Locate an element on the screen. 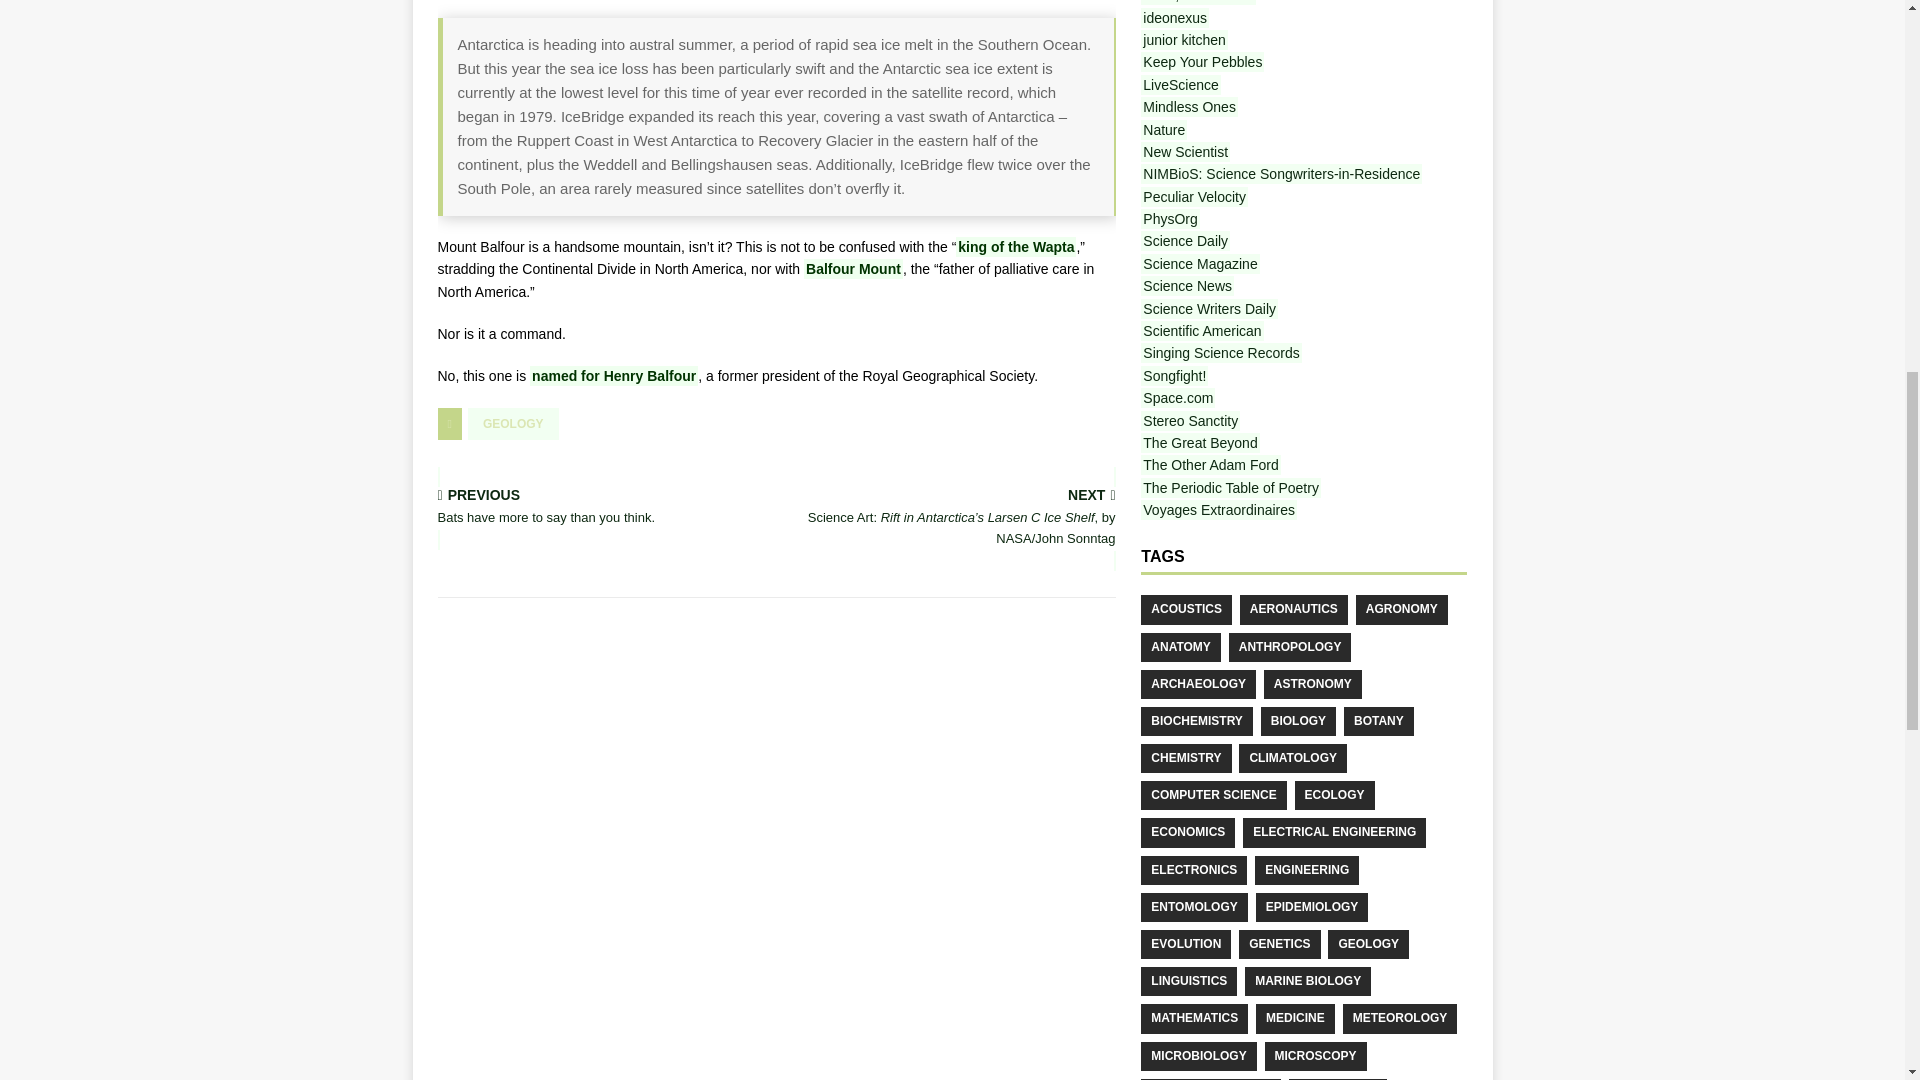  named for Henry Balfour is located at coordinates (603, 508).